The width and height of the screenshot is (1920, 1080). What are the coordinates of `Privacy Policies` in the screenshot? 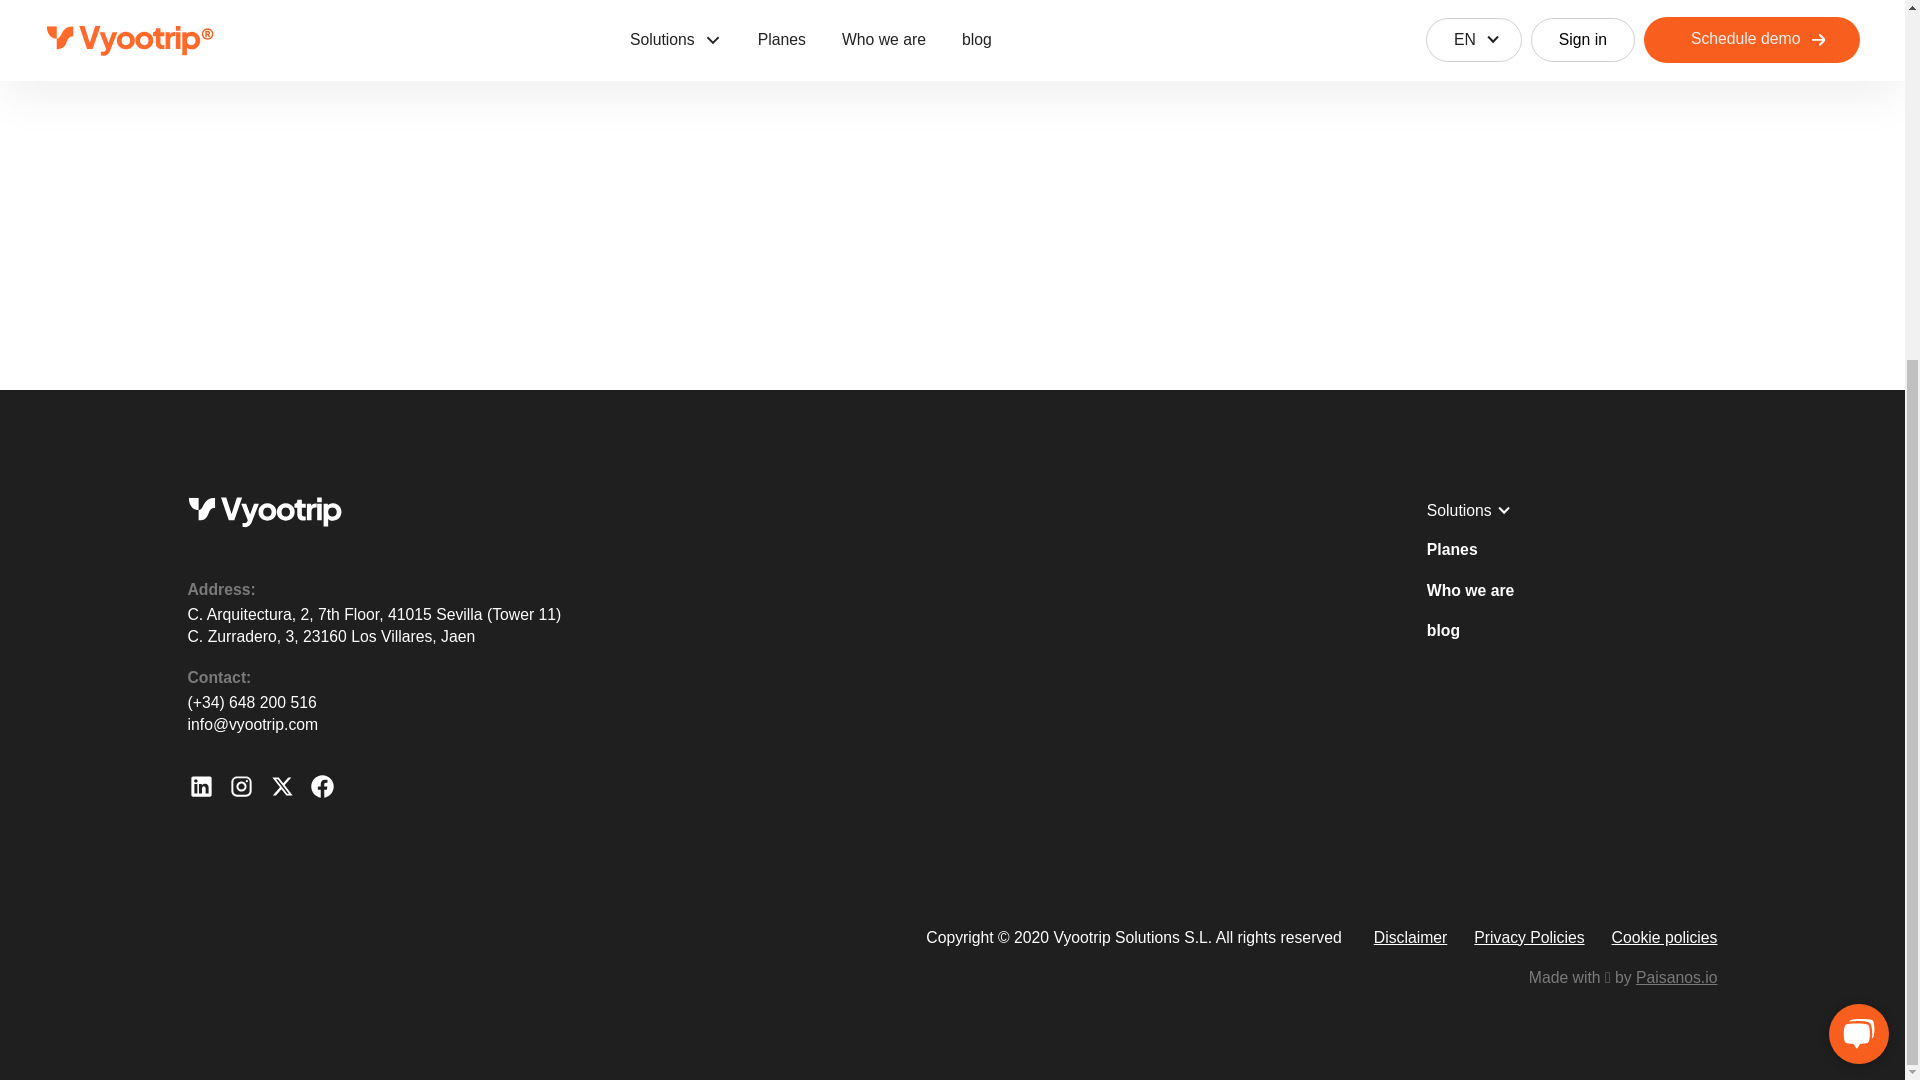 It's located at (1529, 938).